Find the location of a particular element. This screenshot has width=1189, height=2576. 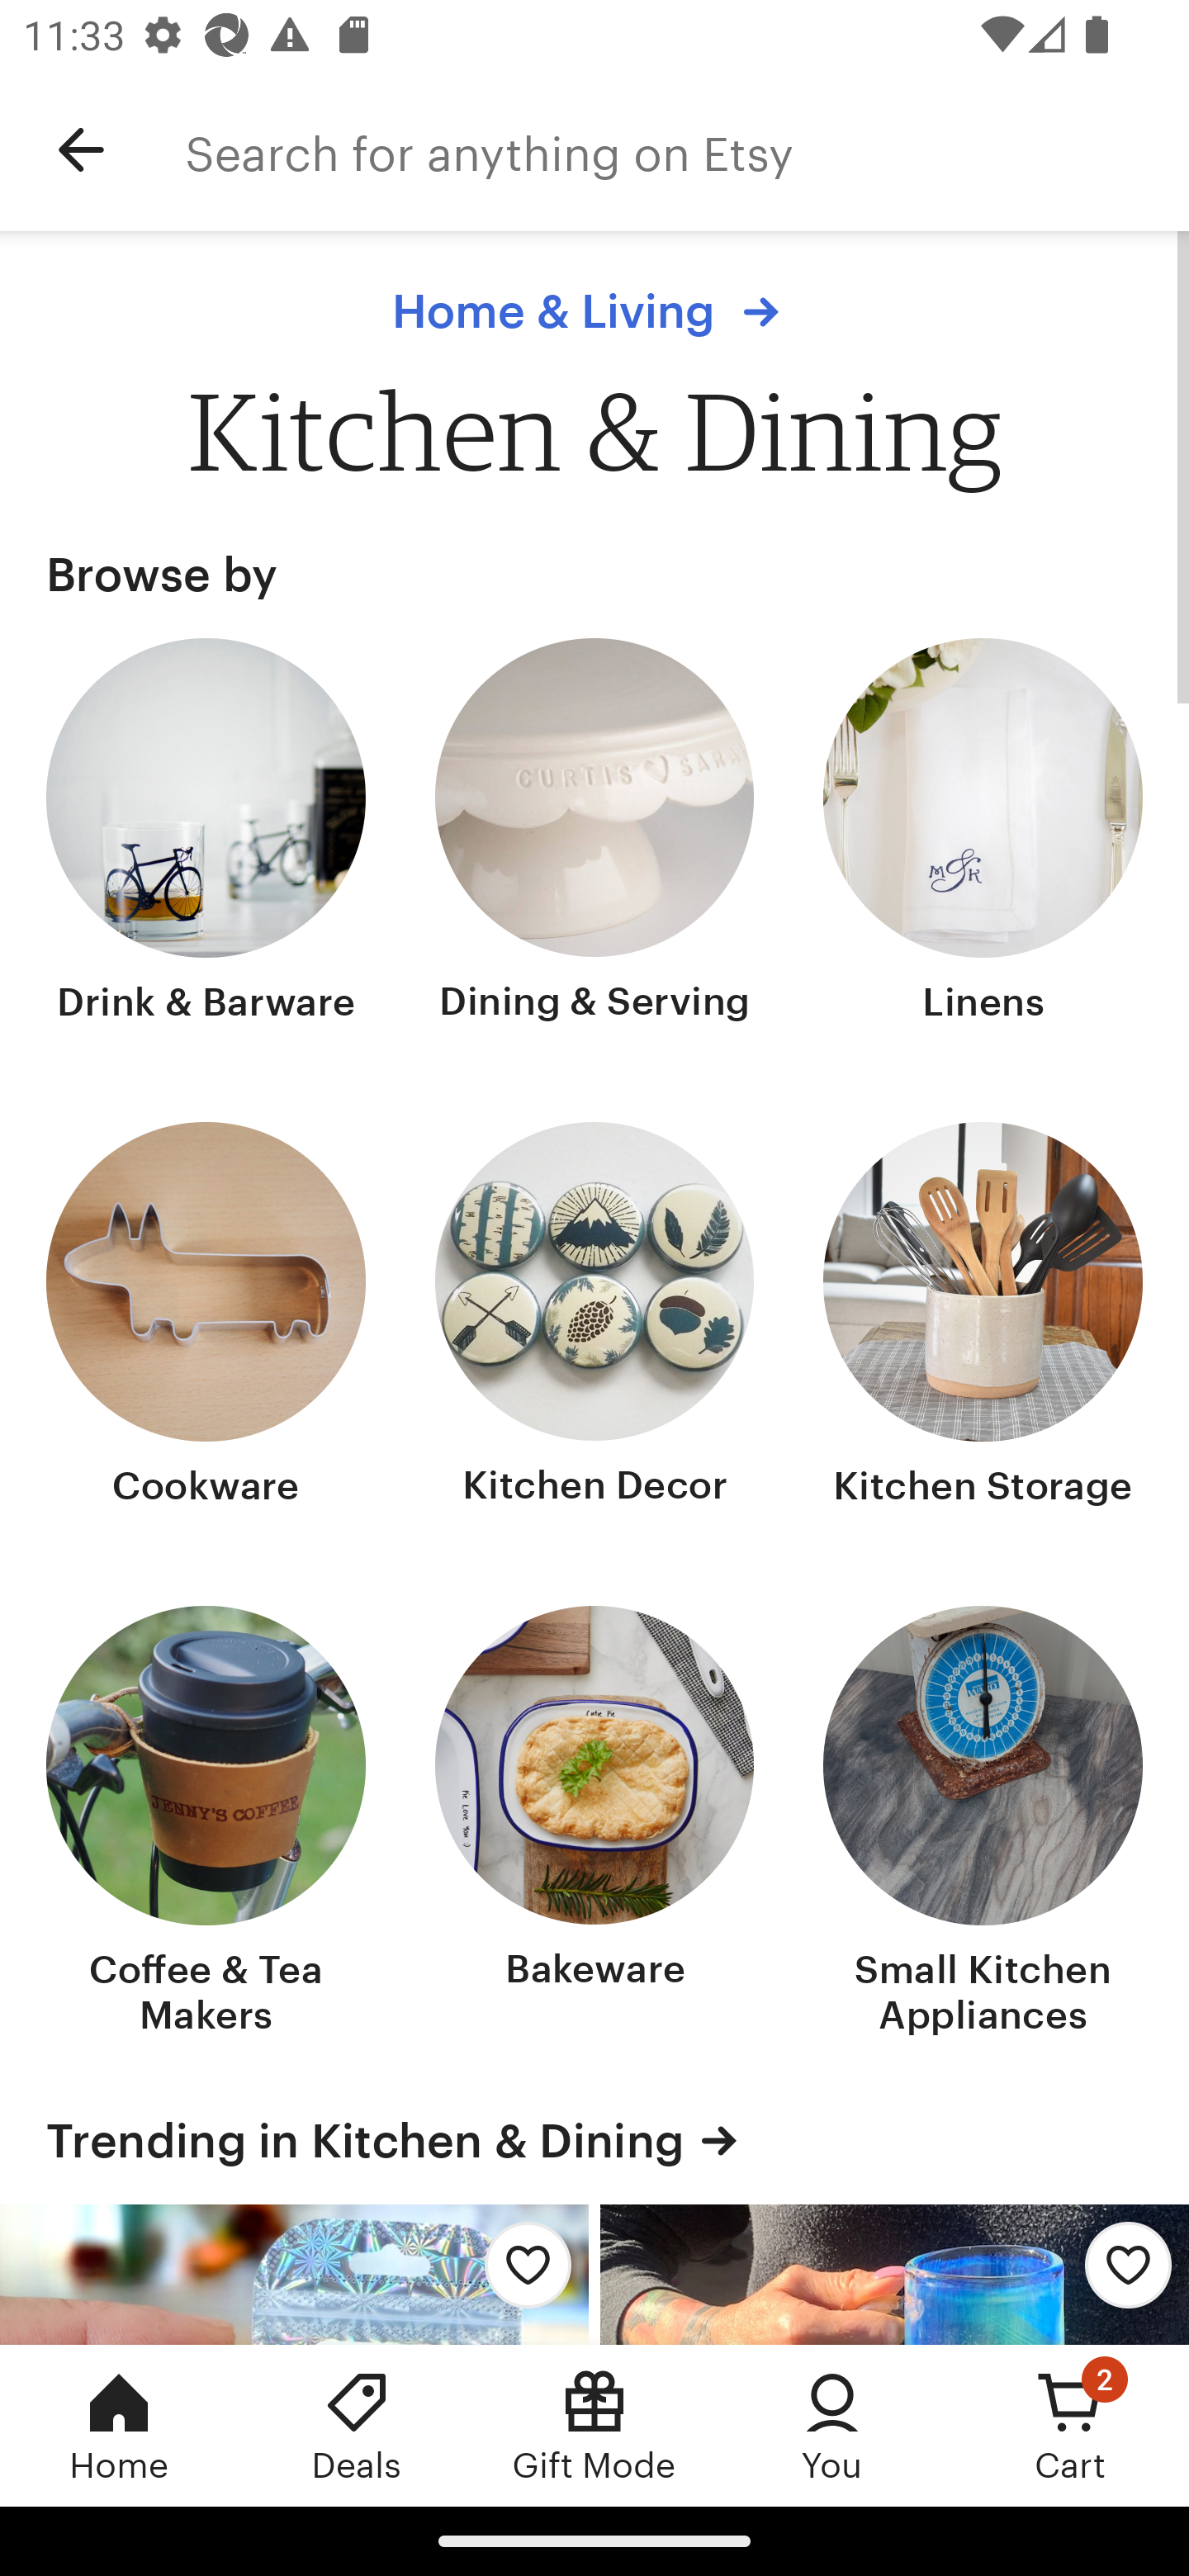

Cart, 2 new notifications Cart is located at coordinates (1070, 2425).